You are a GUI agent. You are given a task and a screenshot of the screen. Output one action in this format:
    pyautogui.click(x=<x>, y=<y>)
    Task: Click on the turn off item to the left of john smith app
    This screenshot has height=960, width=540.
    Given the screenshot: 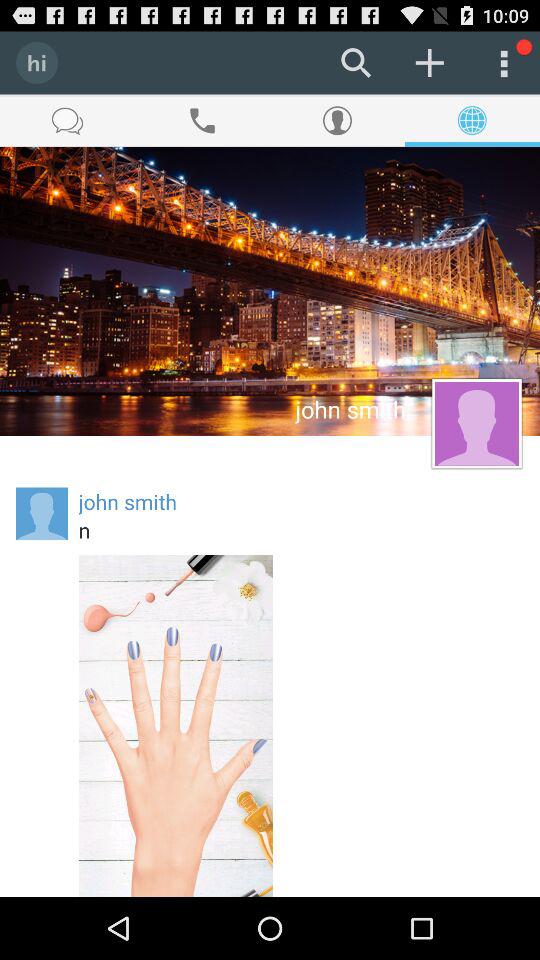 What is the action you would take?
    pyautogui.click(x=42, y=514)
    